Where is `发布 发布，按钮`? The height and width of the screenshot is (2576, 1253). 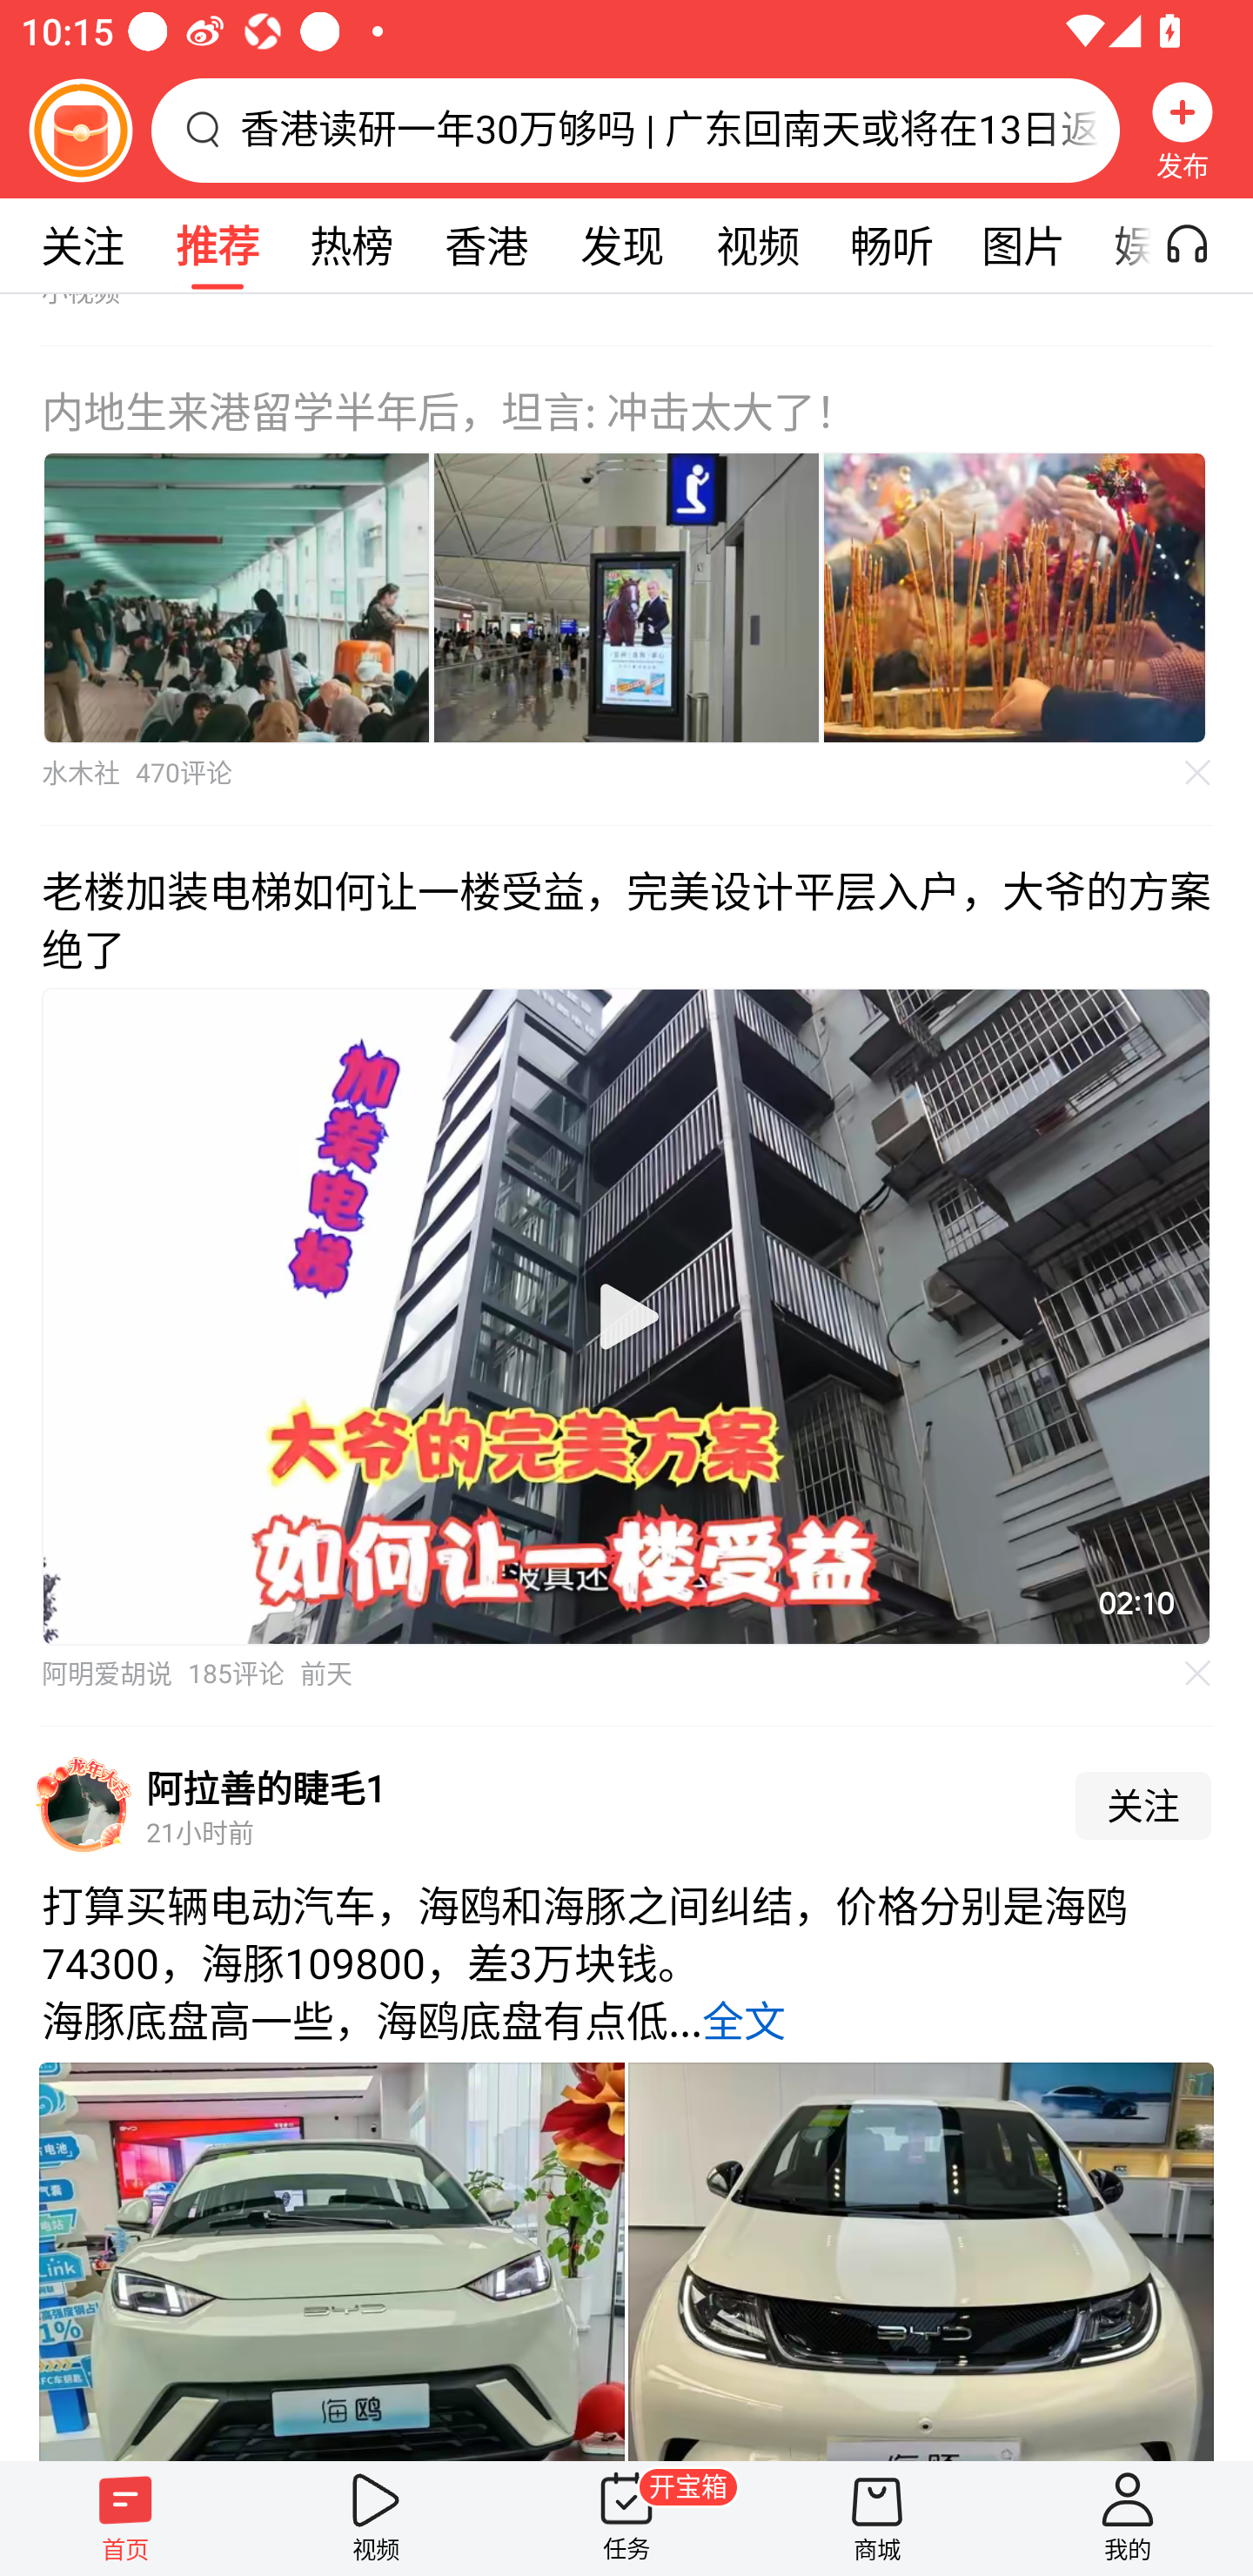 发布 发布，按钮 is located at coordinates (1183, 130).